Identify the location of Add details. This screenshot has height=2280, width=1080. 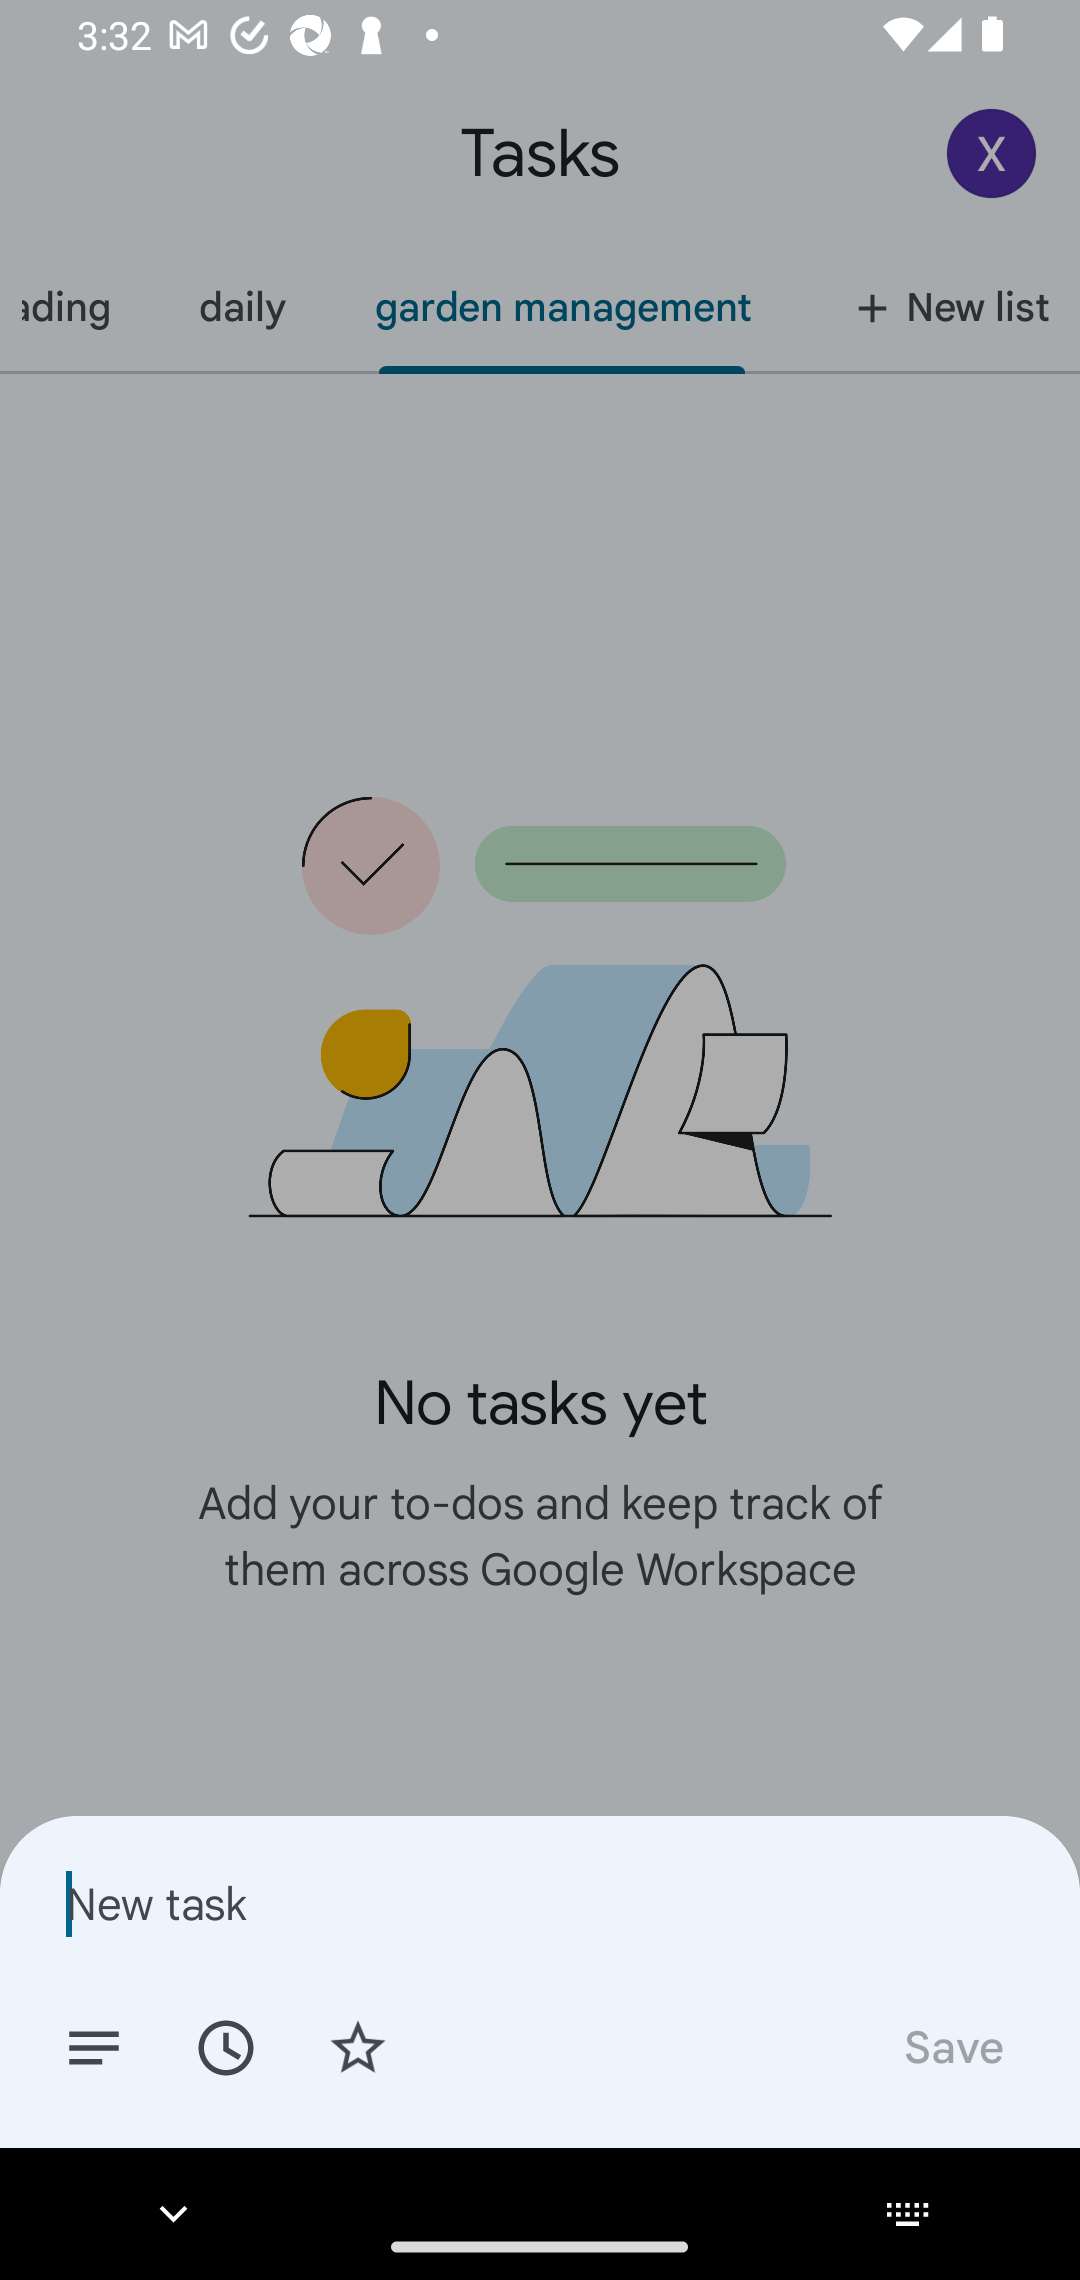
(94, 2046).